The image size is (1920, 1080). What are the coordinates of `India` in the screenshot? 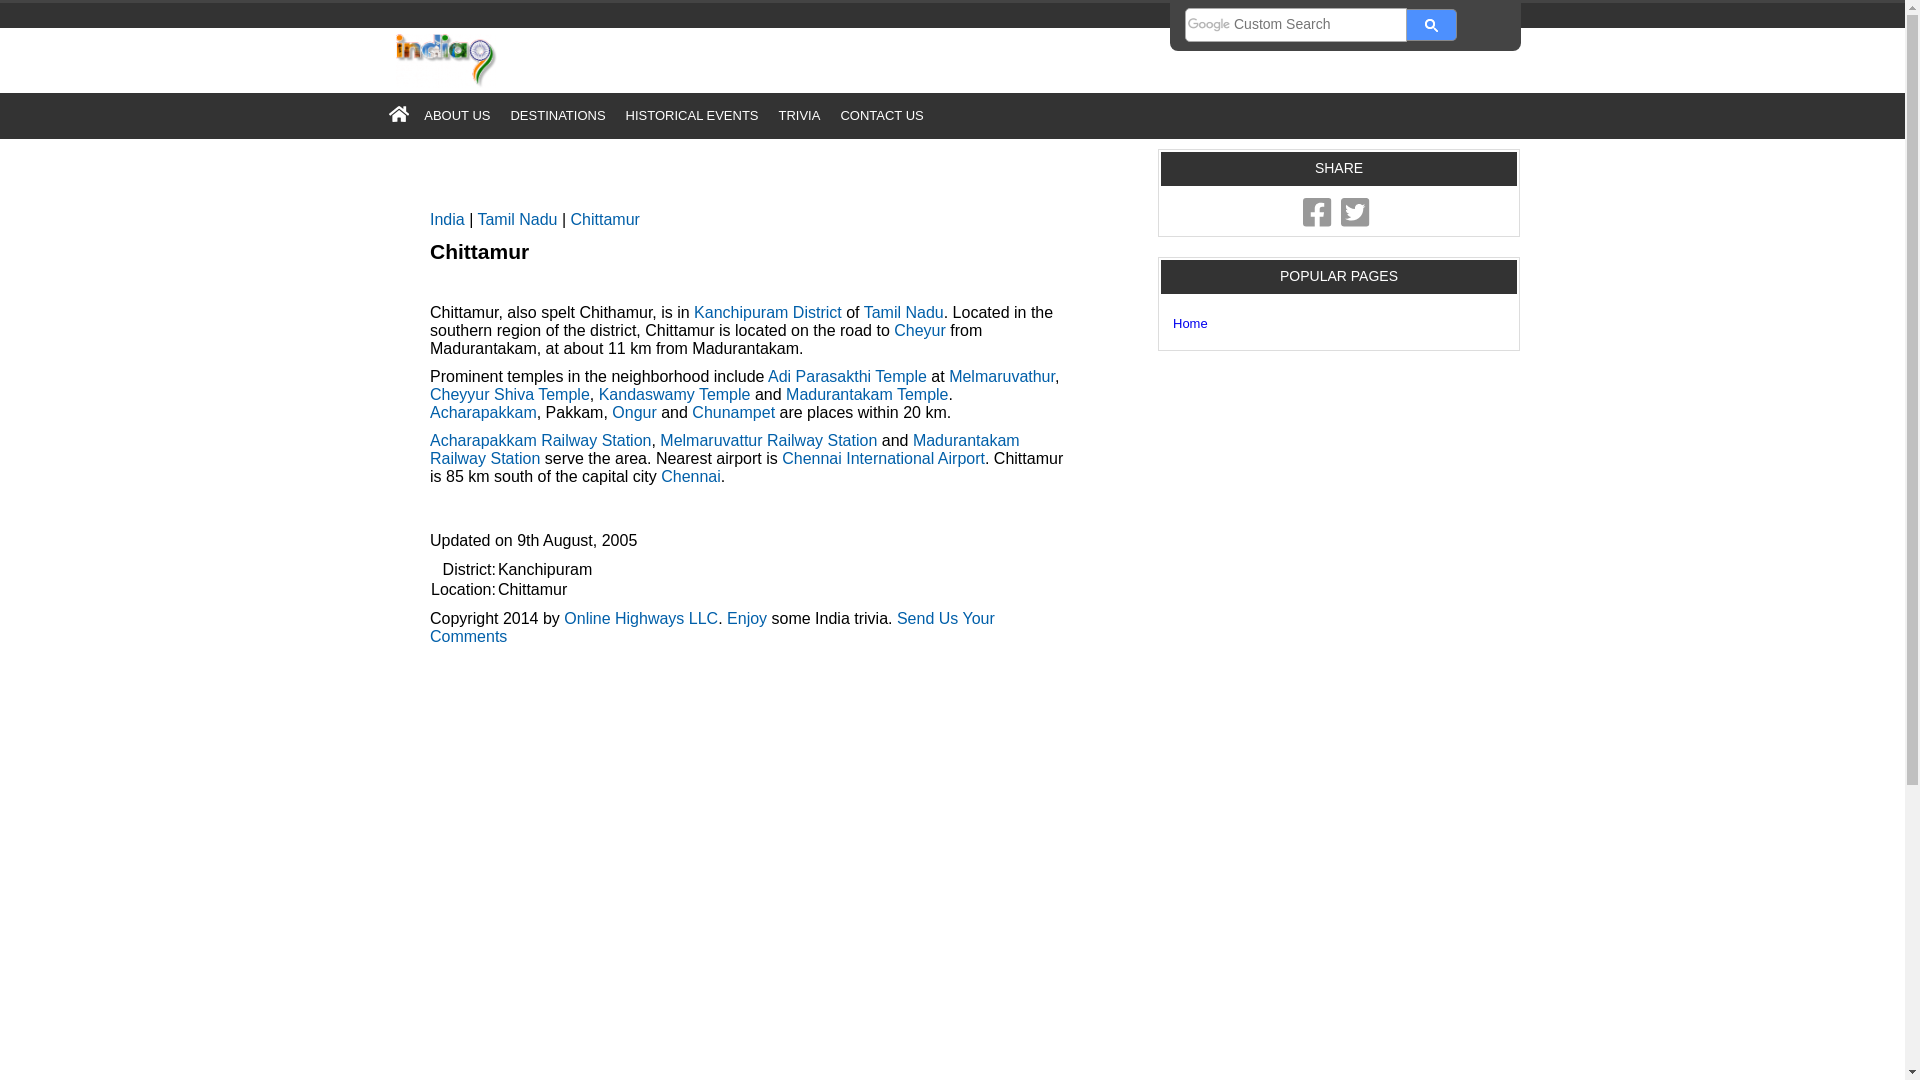 It's located at (447, 218).